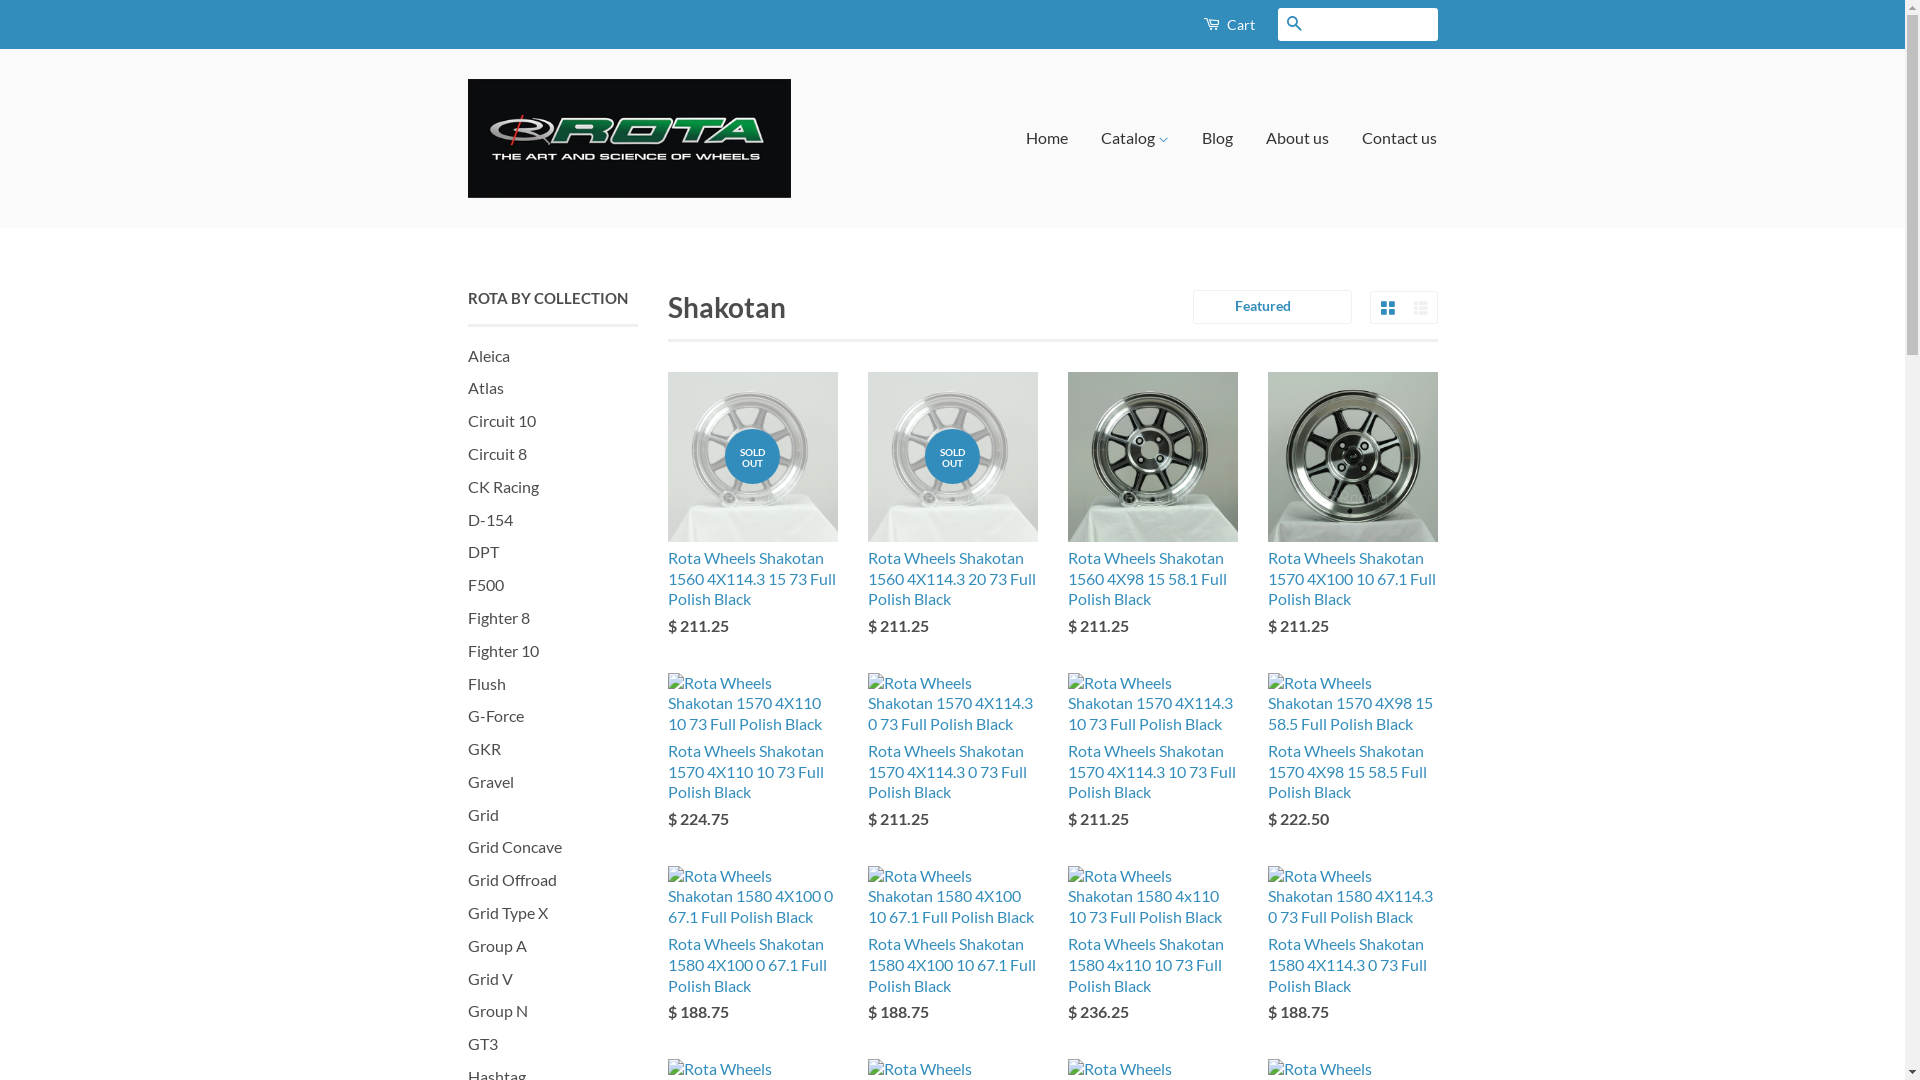 Image resolution: width=1920 pixels, height=1080 pixels. What do you see at coordinates (499, 618) in the screenshot?
I see `Fighter 8` at bounding box center [499, 618].